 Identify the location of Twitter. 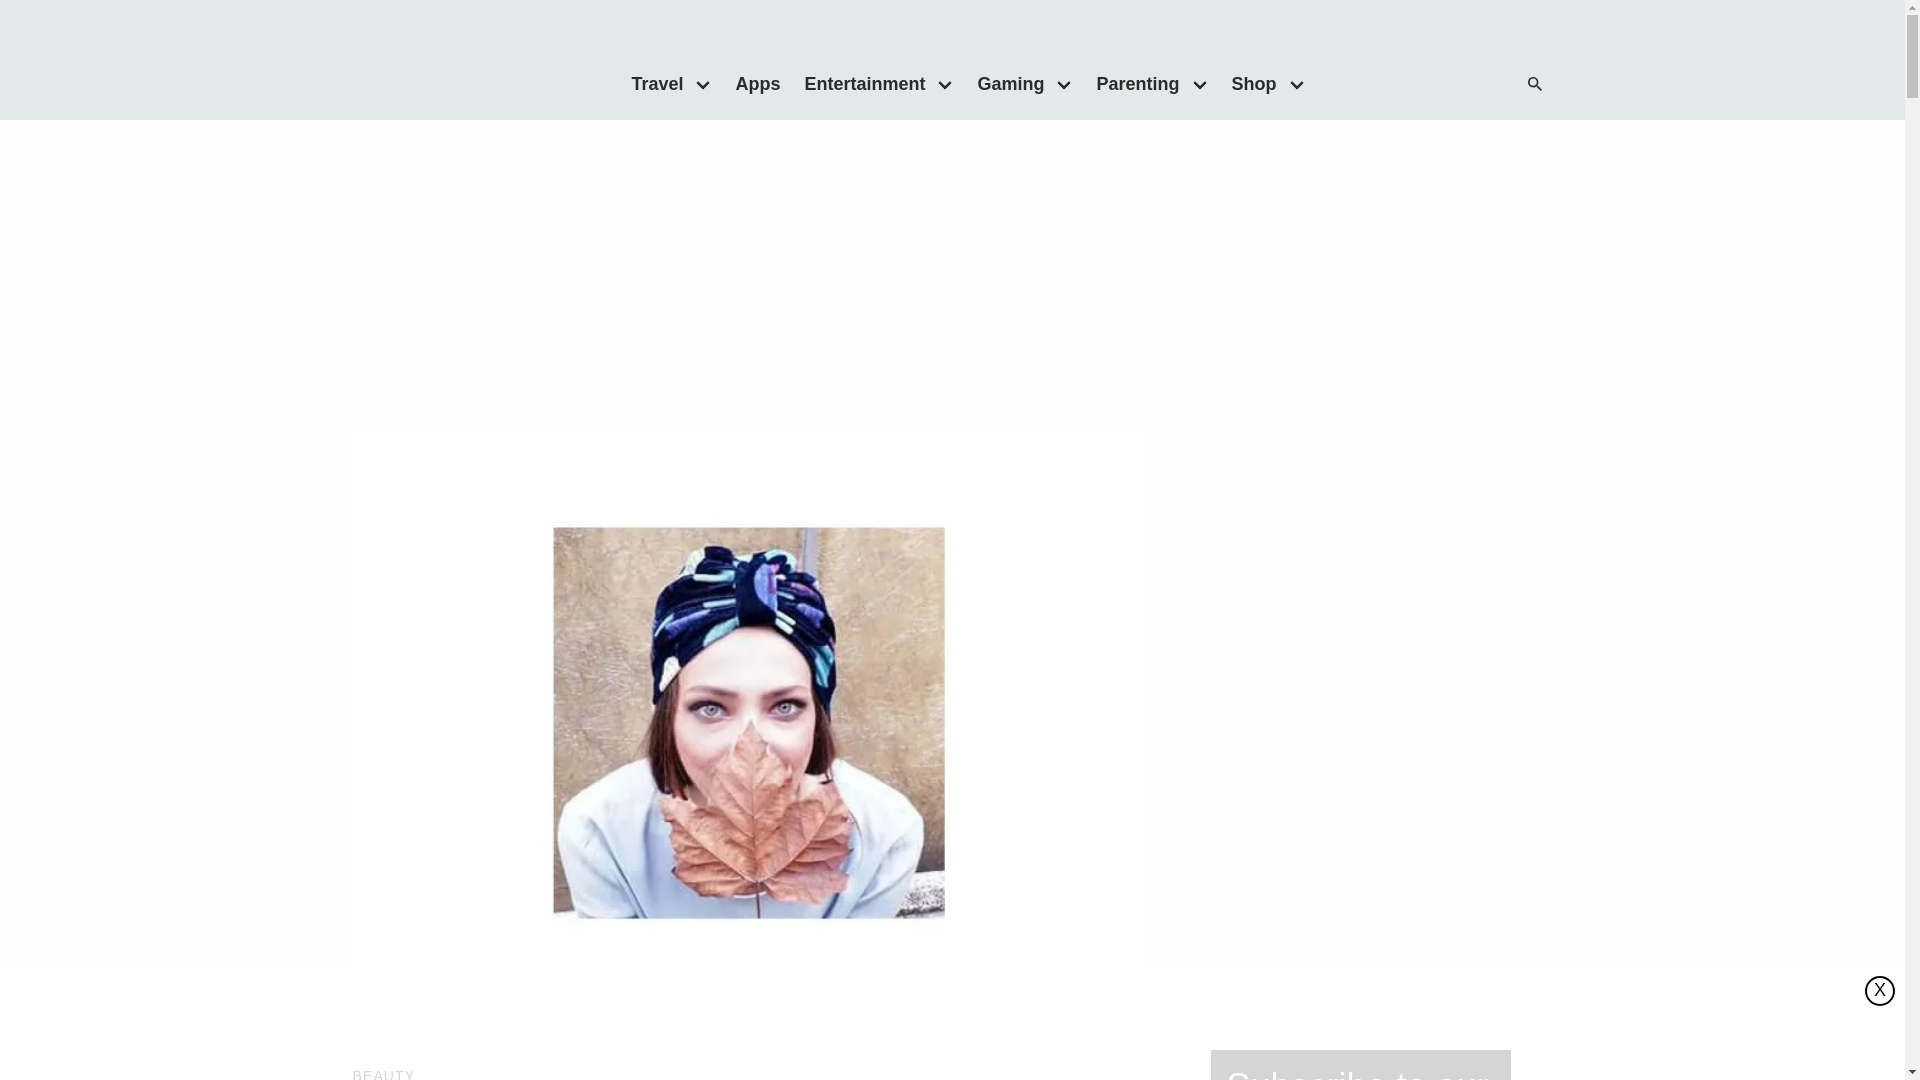
(1424, 84).